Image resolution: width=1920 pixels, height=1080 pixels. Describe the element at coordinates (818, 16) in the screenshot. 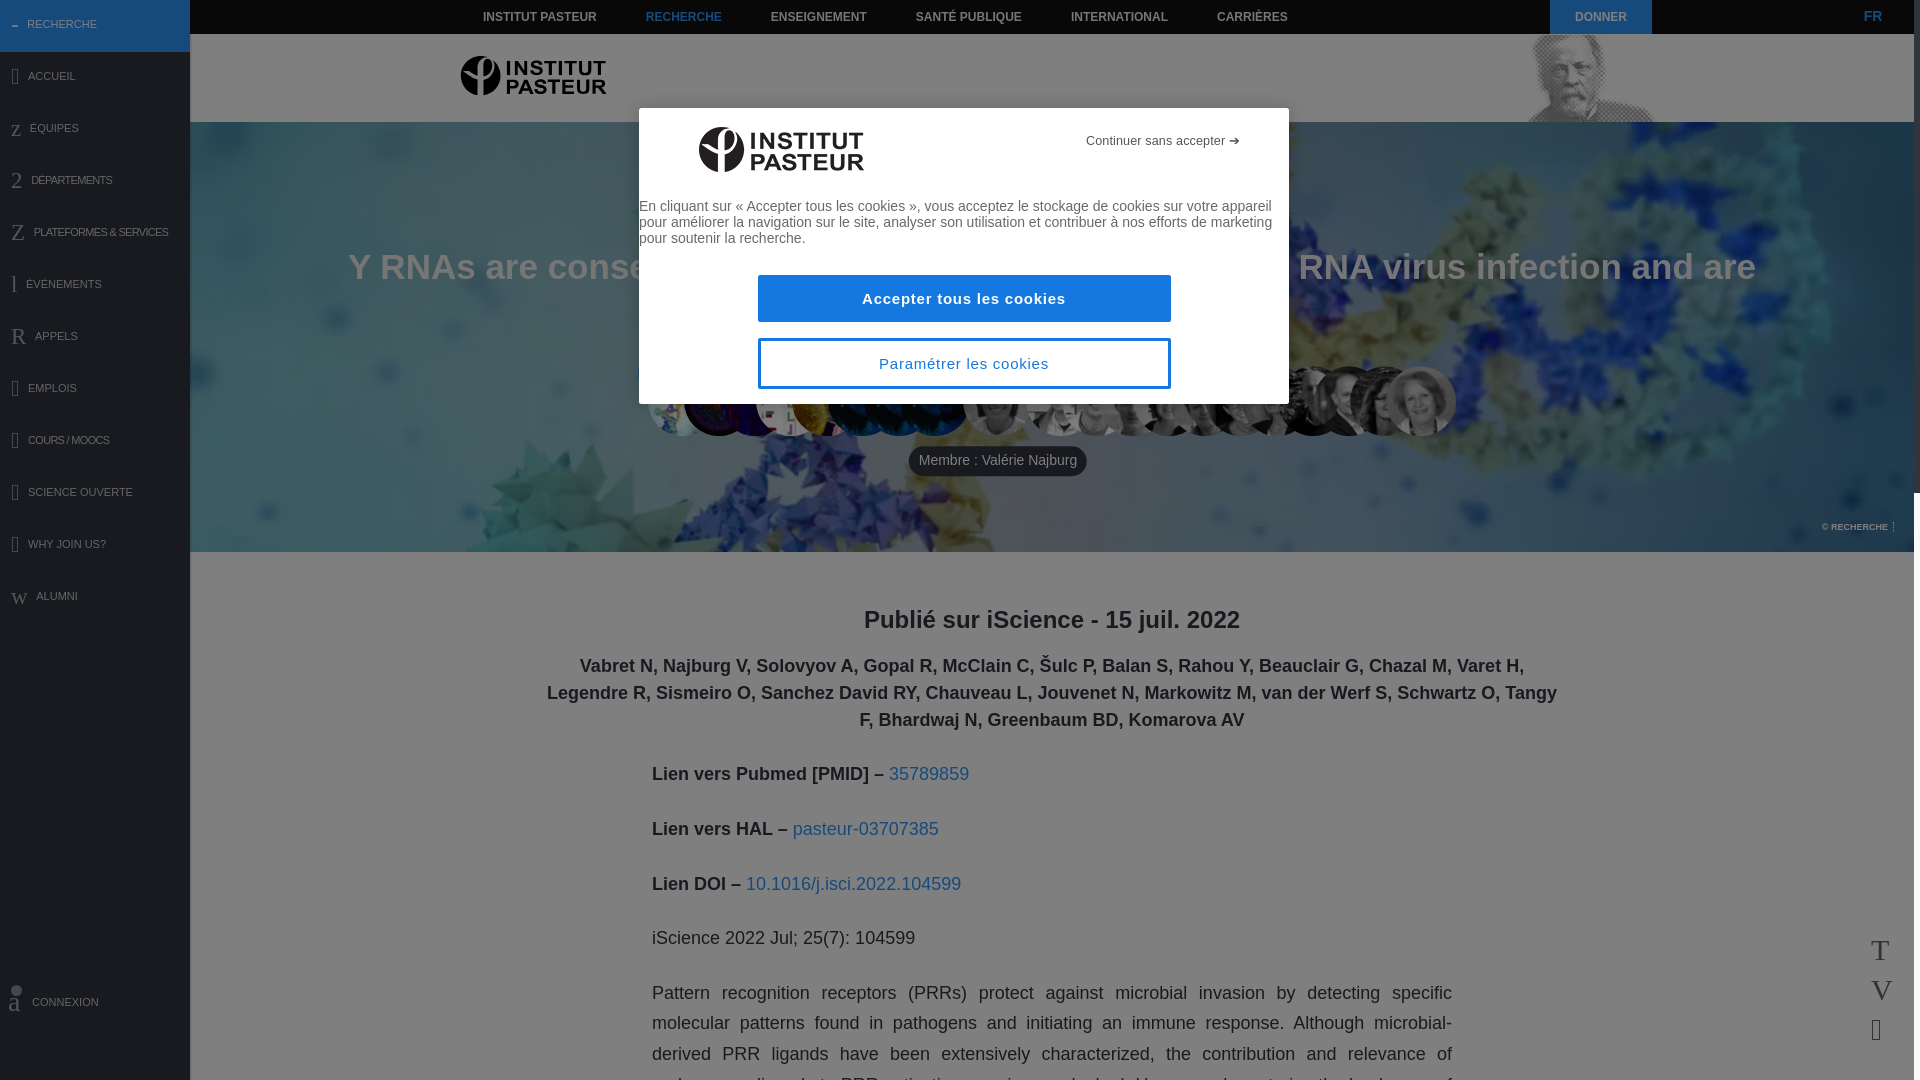

I see `ENSEIGNEMENT` at that location.